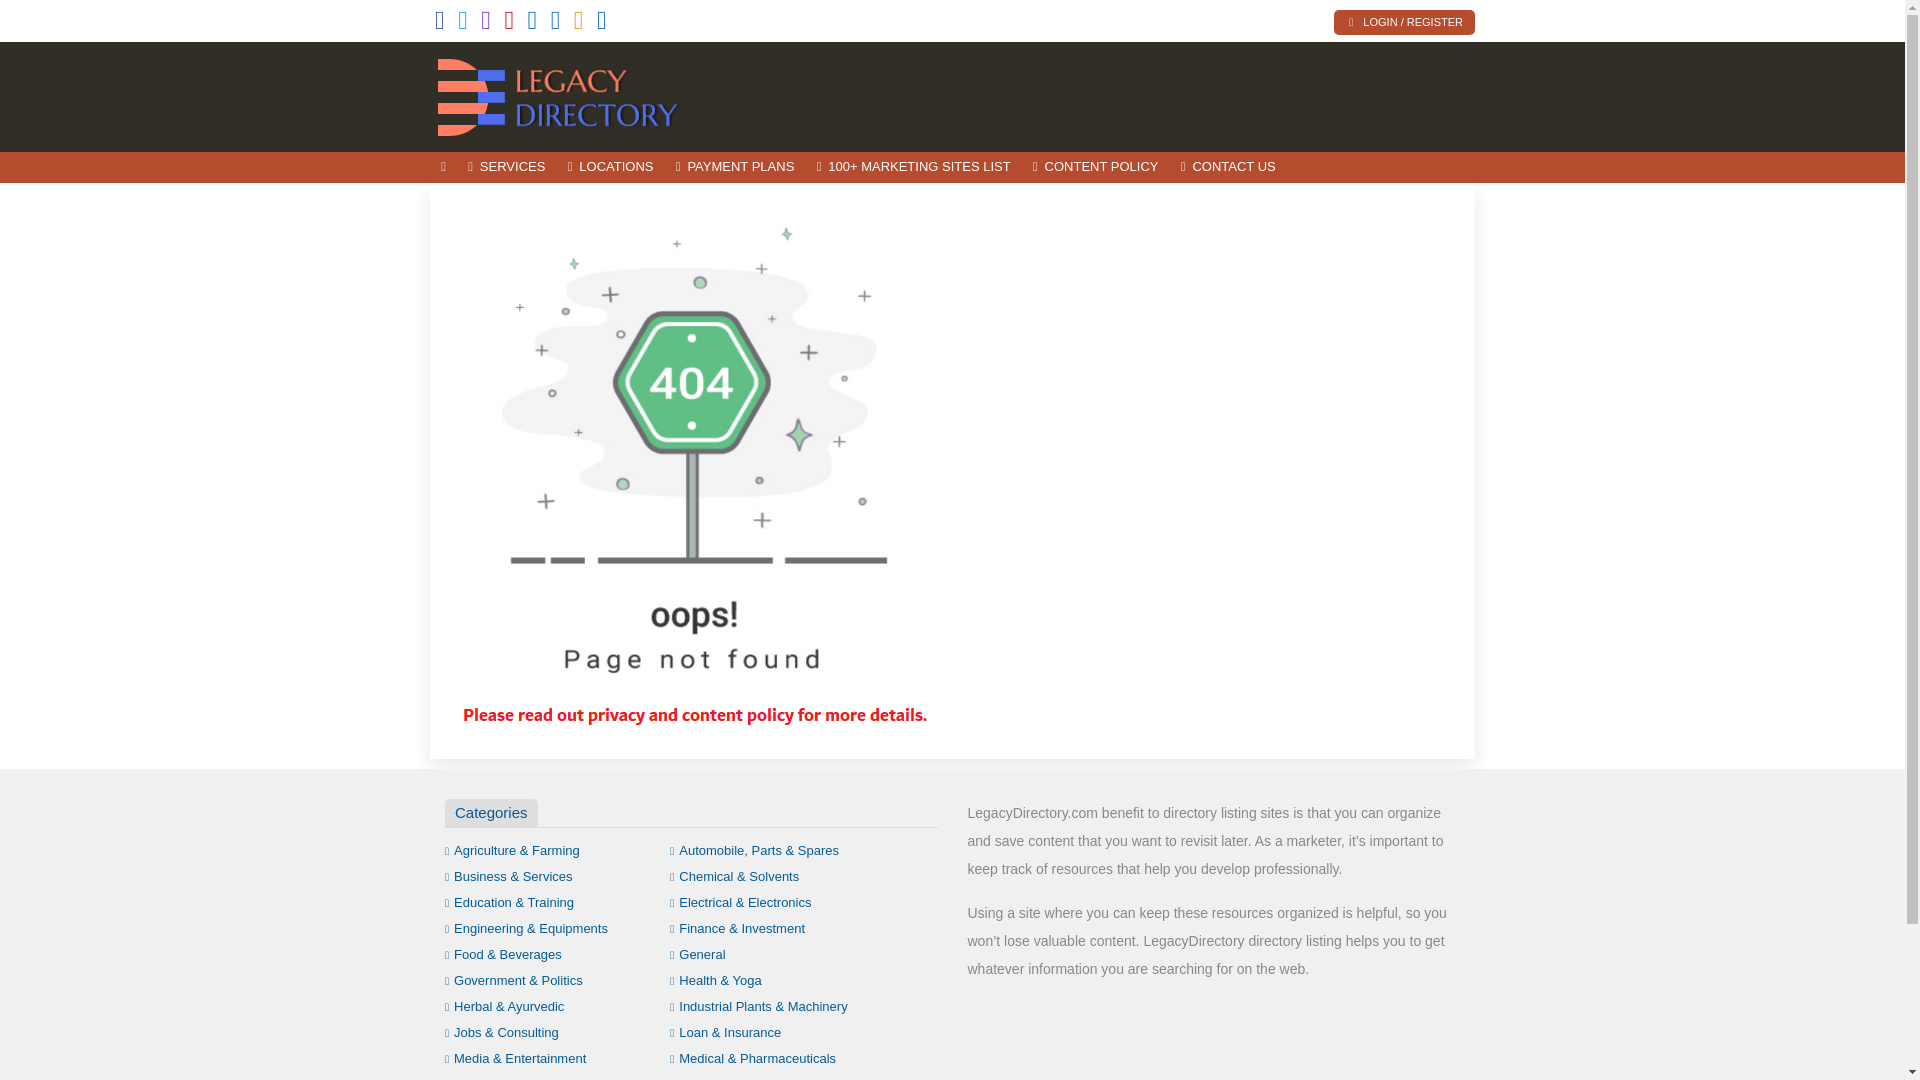  Describe the element at coordinates (578, 24) in the screenshot. I see `RSS Feed` at that location.